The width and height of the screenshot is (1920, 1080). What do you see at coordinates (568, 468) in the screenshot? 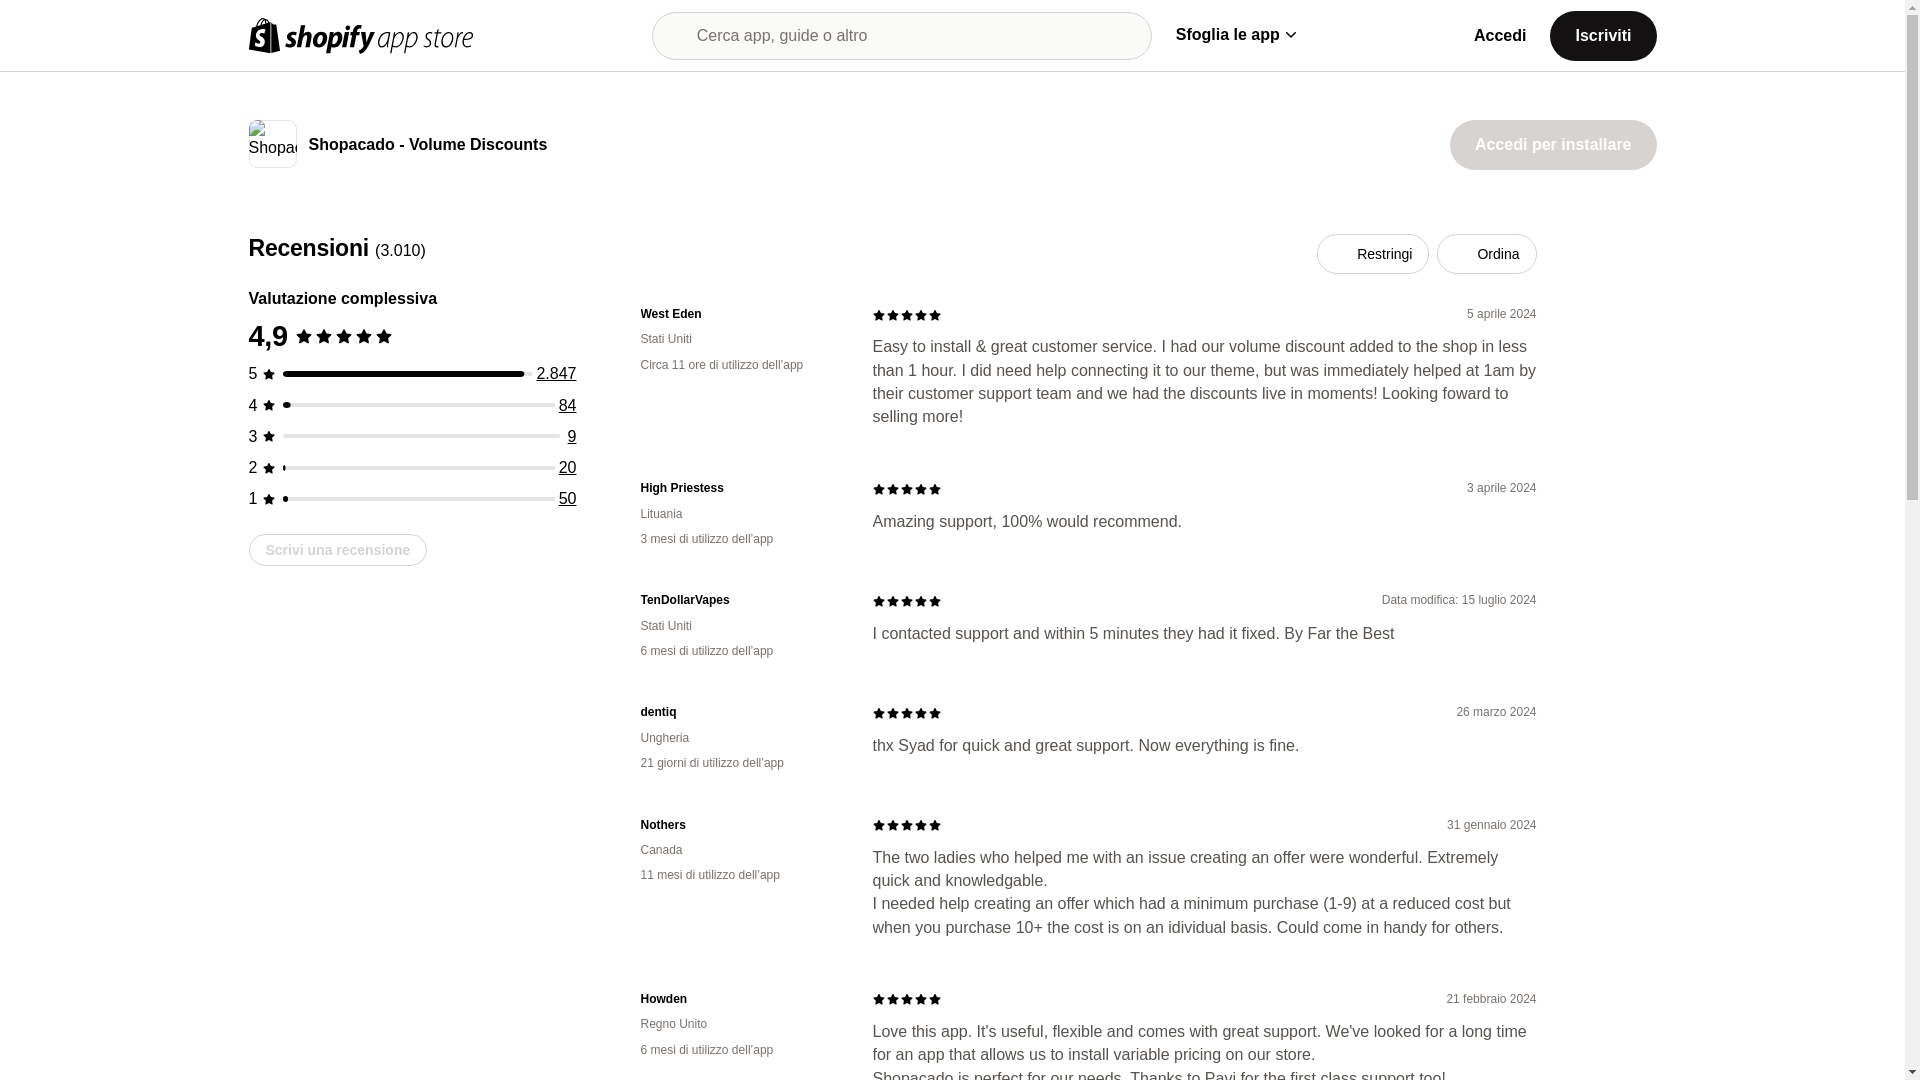
I see `20` at bounding box center [568, 468].